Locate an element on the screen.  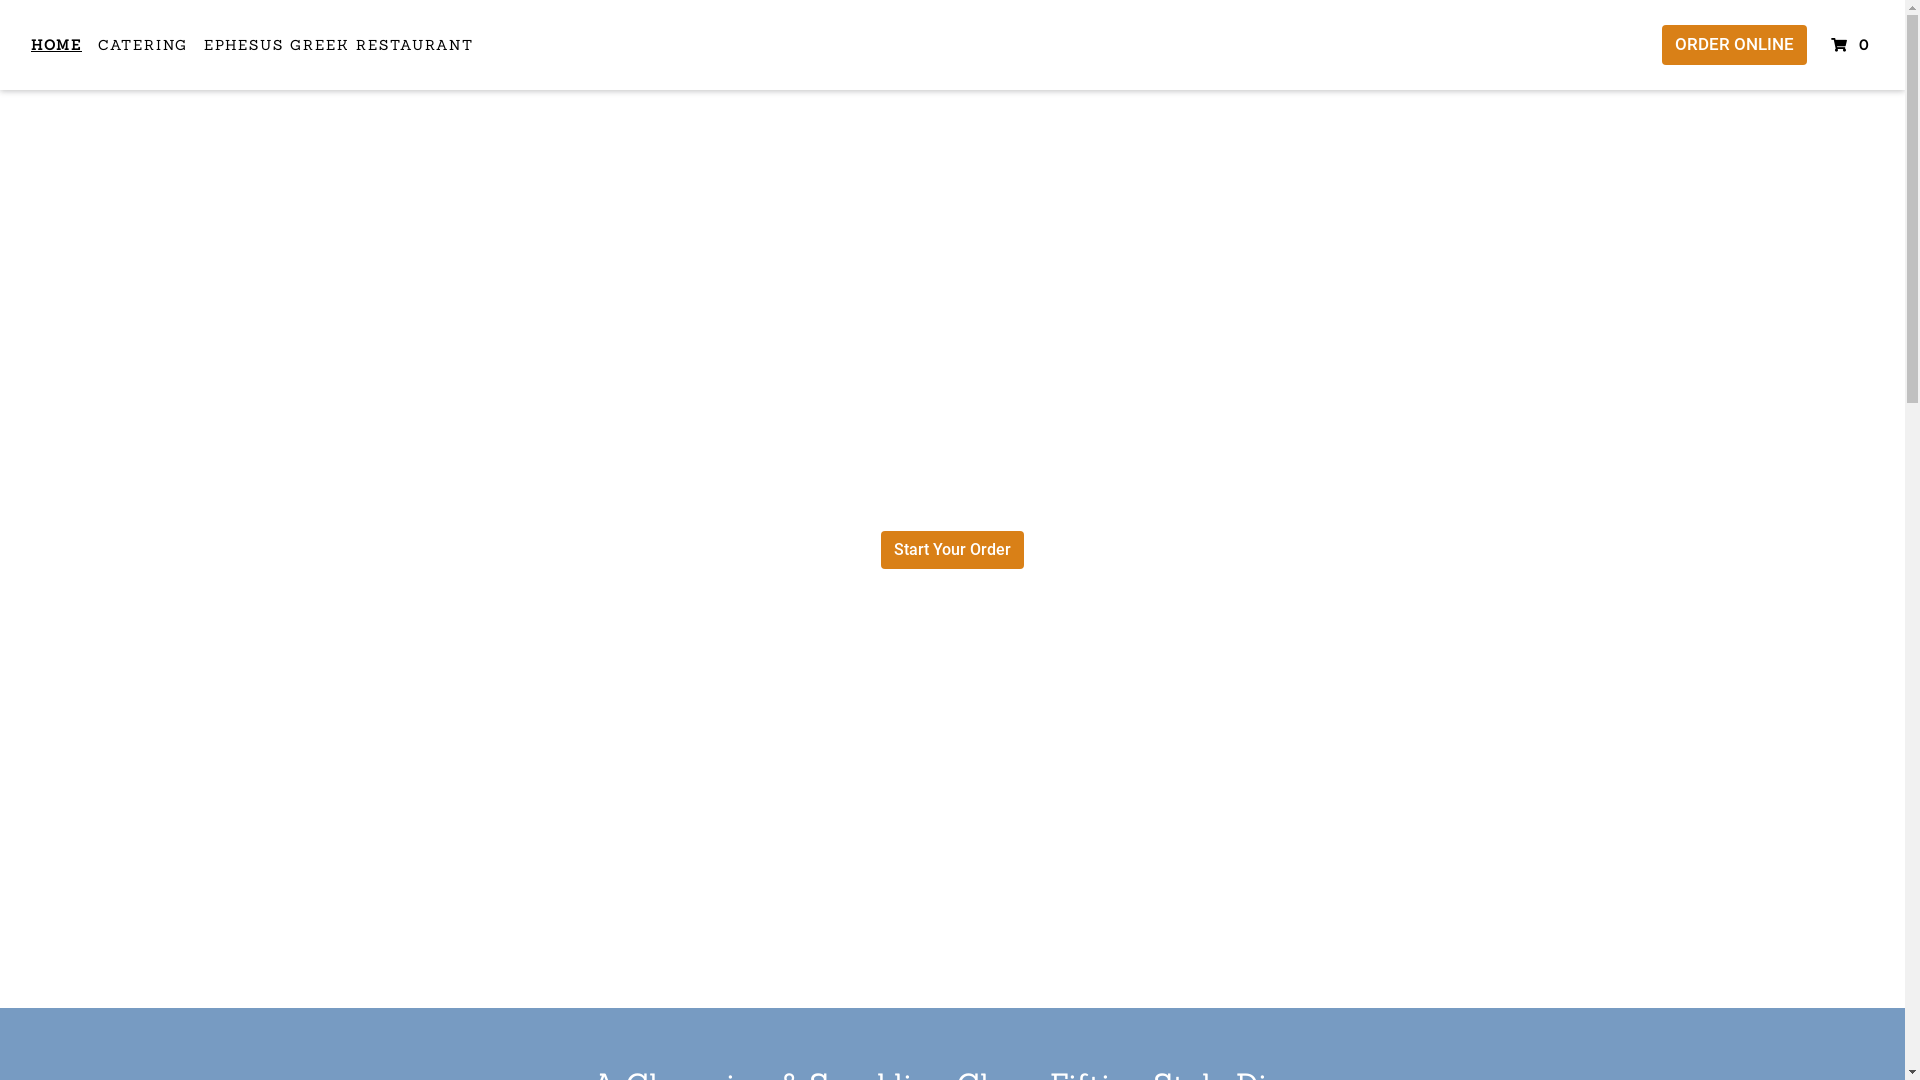
CATERING is located at coordinates (143, 44).